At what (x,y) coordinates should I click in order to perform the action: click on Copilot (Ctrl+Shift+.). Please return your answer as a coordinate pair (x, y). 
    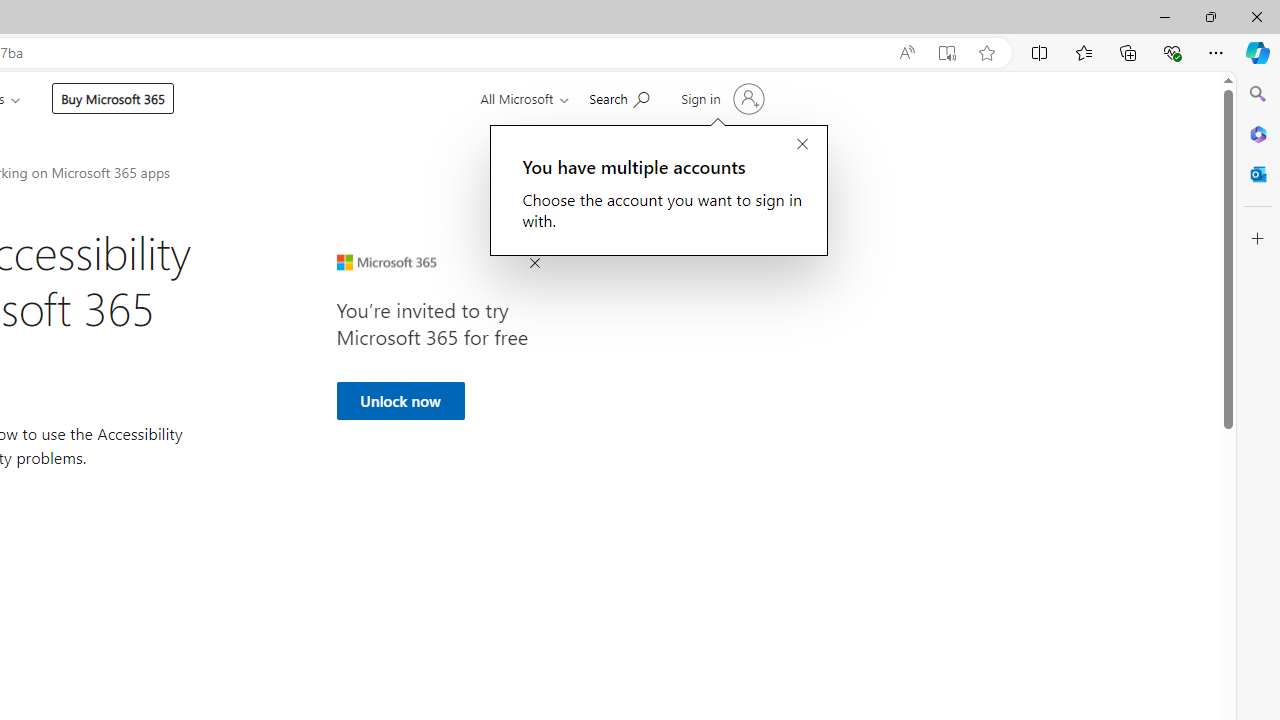
    Looking at the image, I should click on (1258, 52).